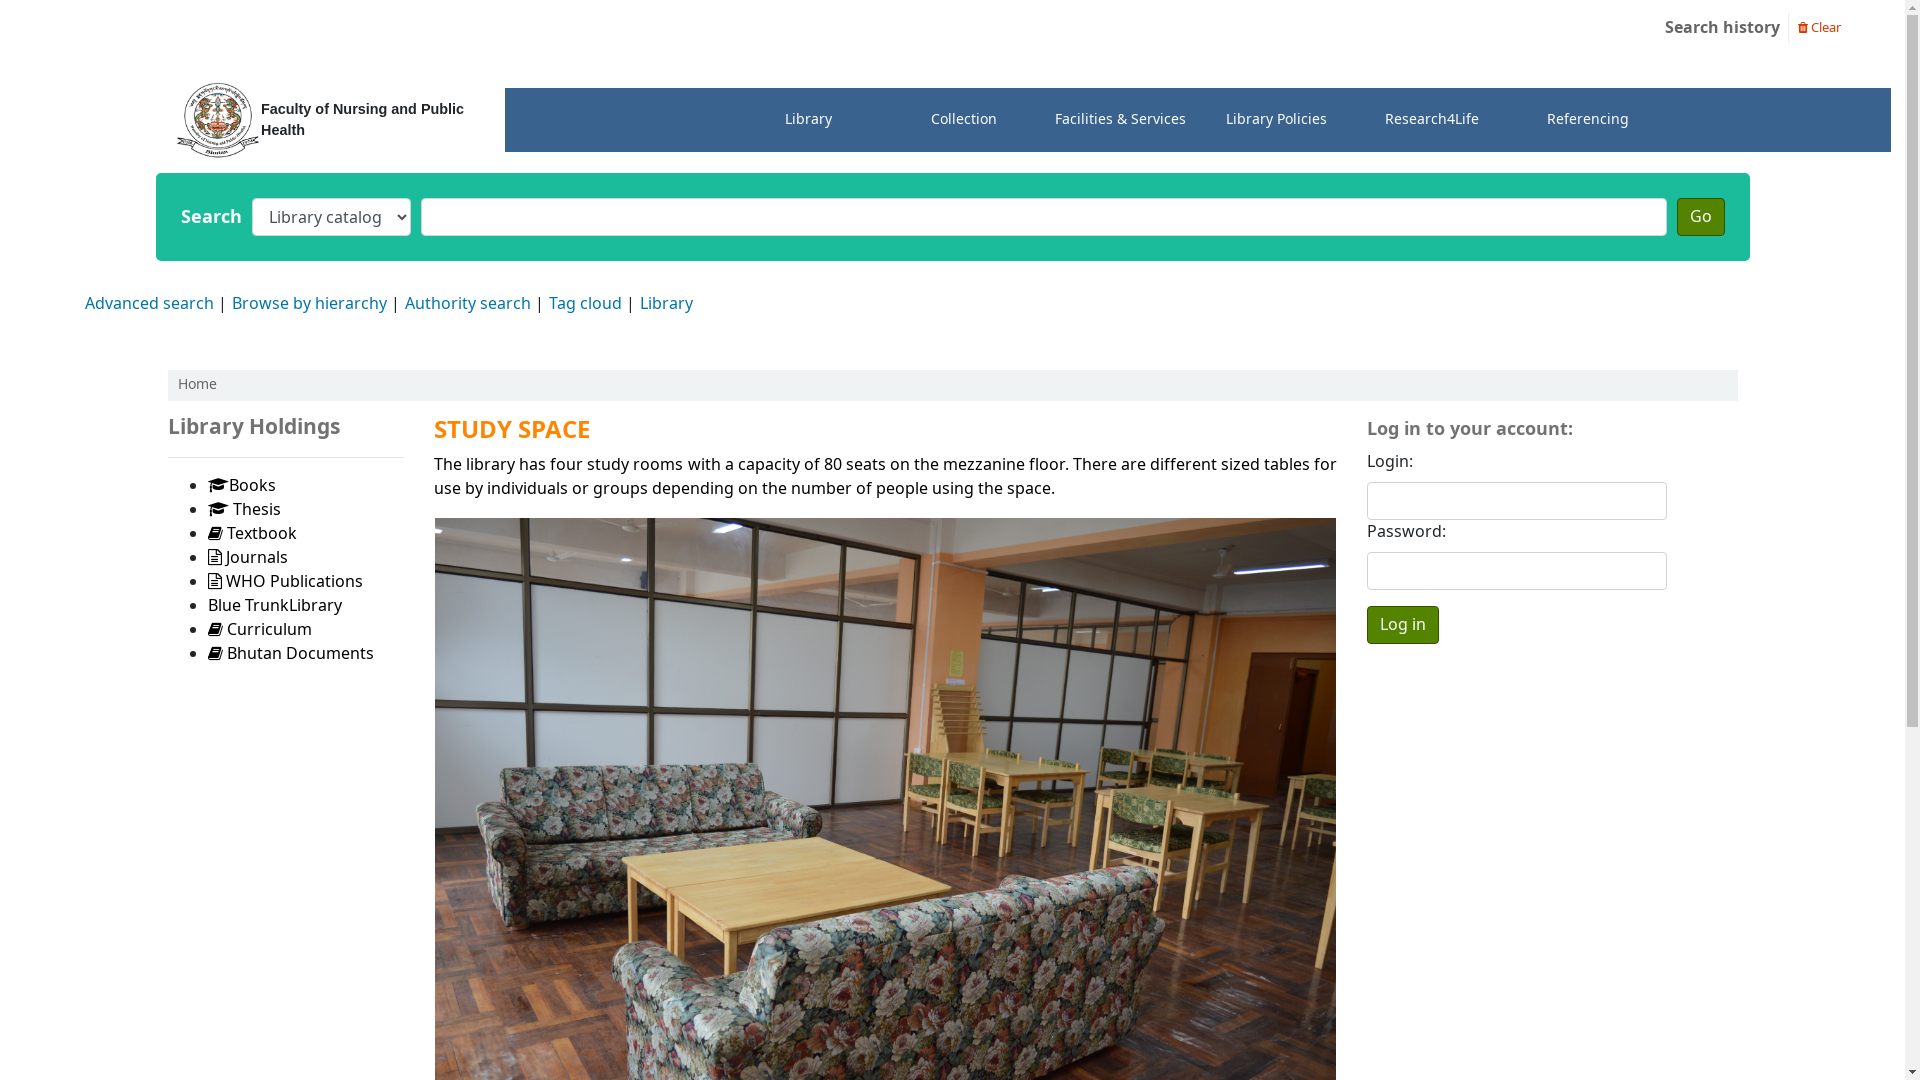  What do you see at coordinates (291, 654) in the screenshot?
I see `Bhutan Documents` at bounding box center [291, 654].